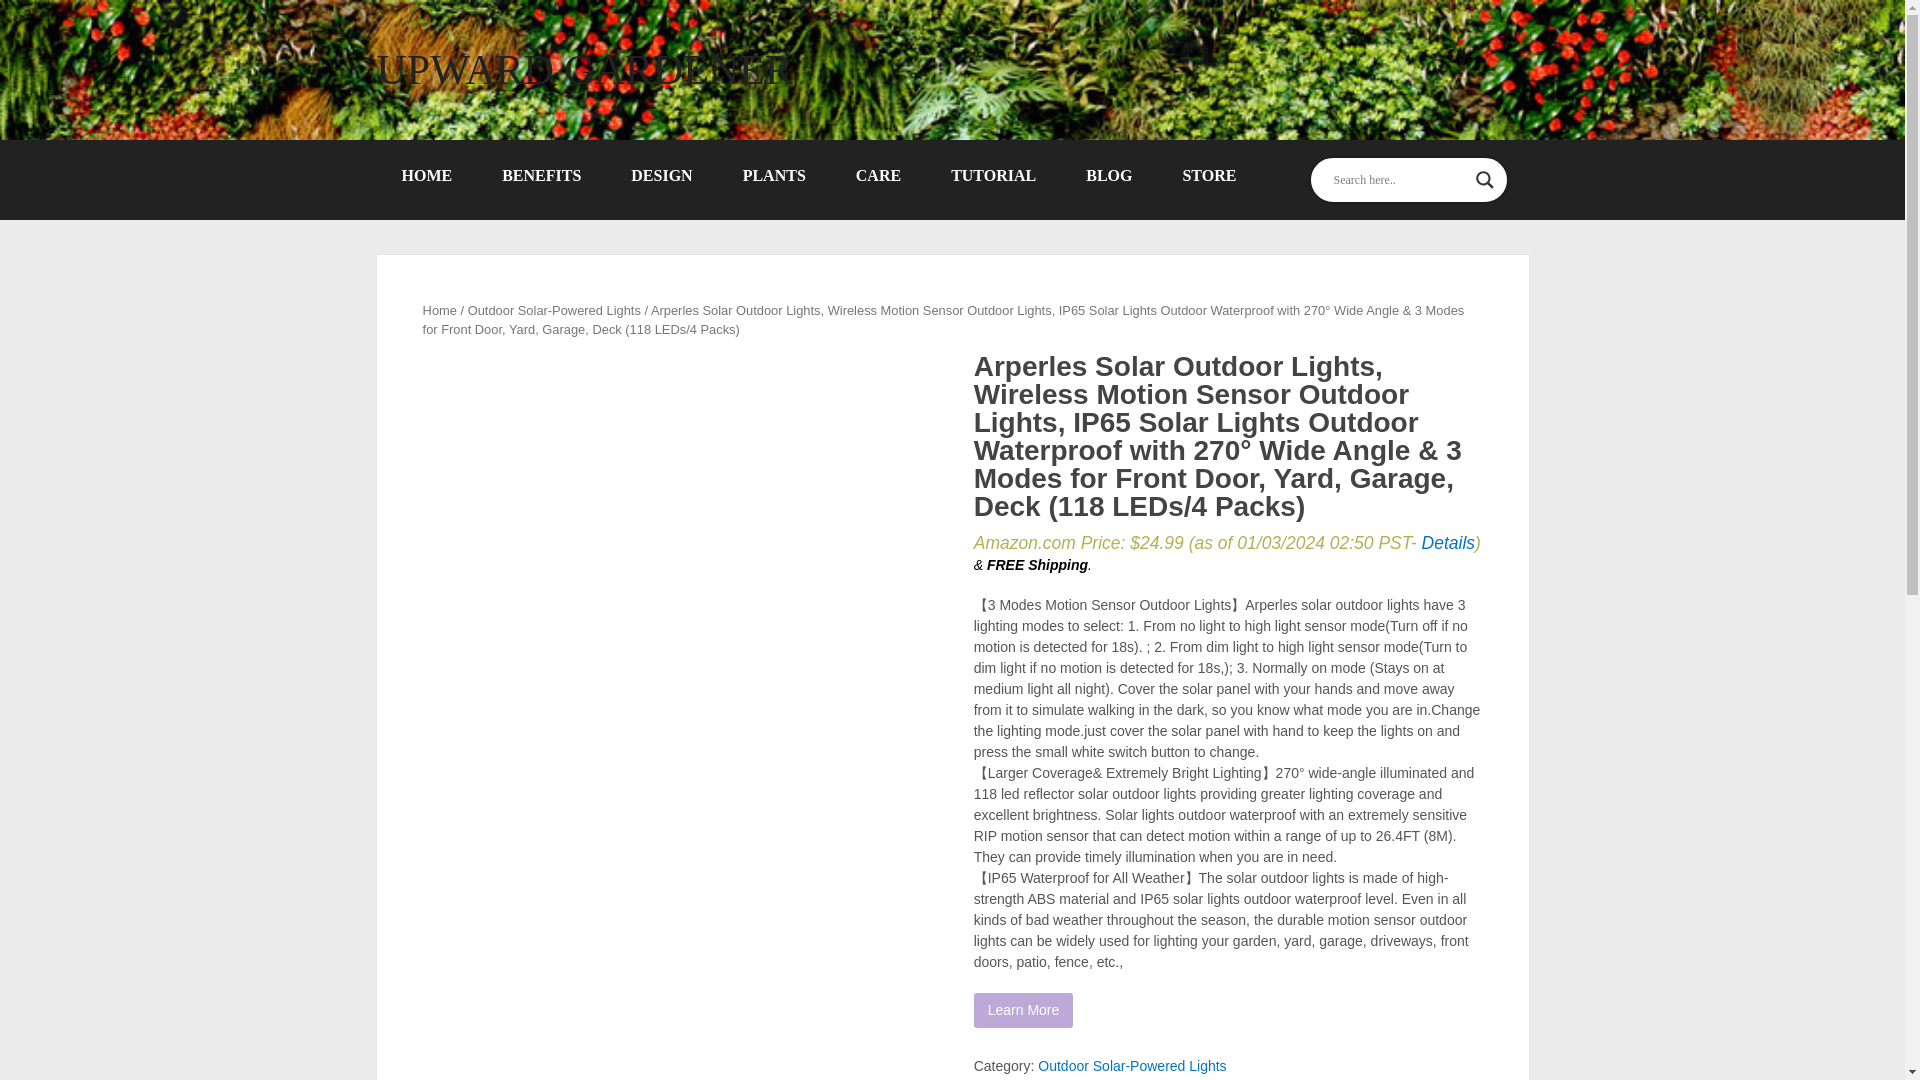  Describe the element at coordinates (1132, 1066) in the screenshot. I see `Outdoor Solar-Powered Lights` at that location.